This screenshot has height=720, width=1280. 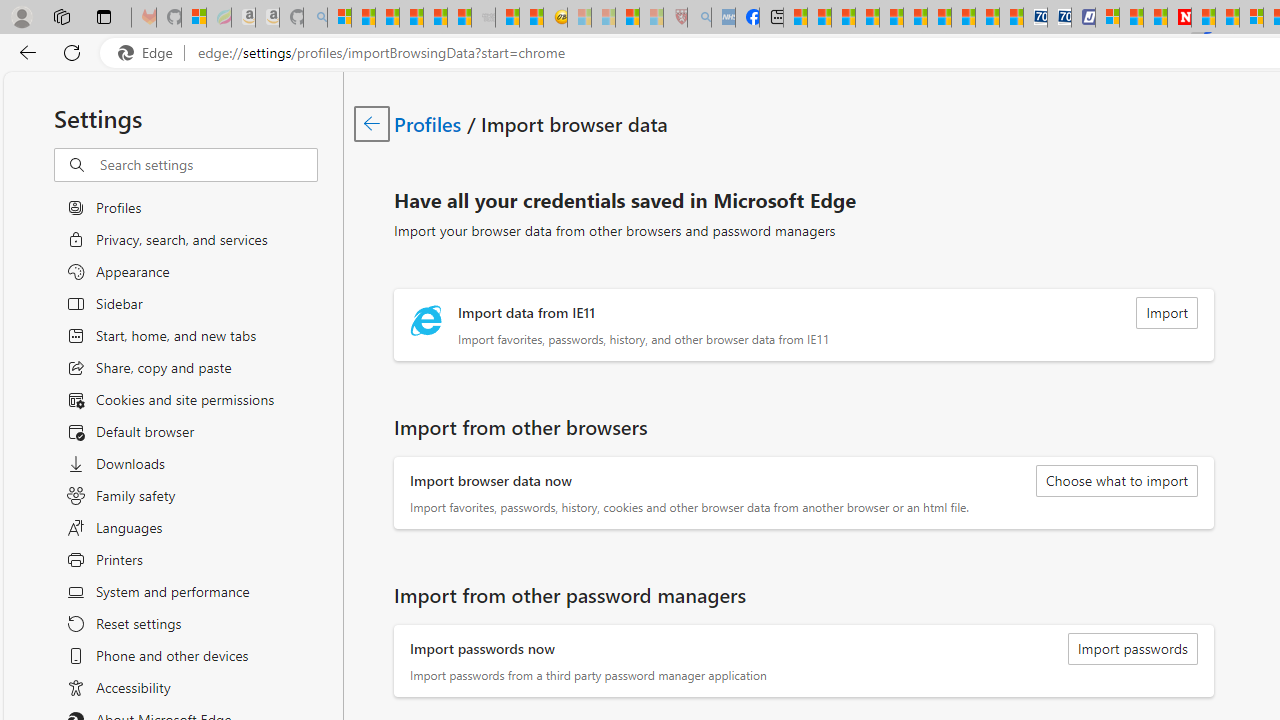 I want to click on The Weather Channel - MSN, so click(x=388, y=18).